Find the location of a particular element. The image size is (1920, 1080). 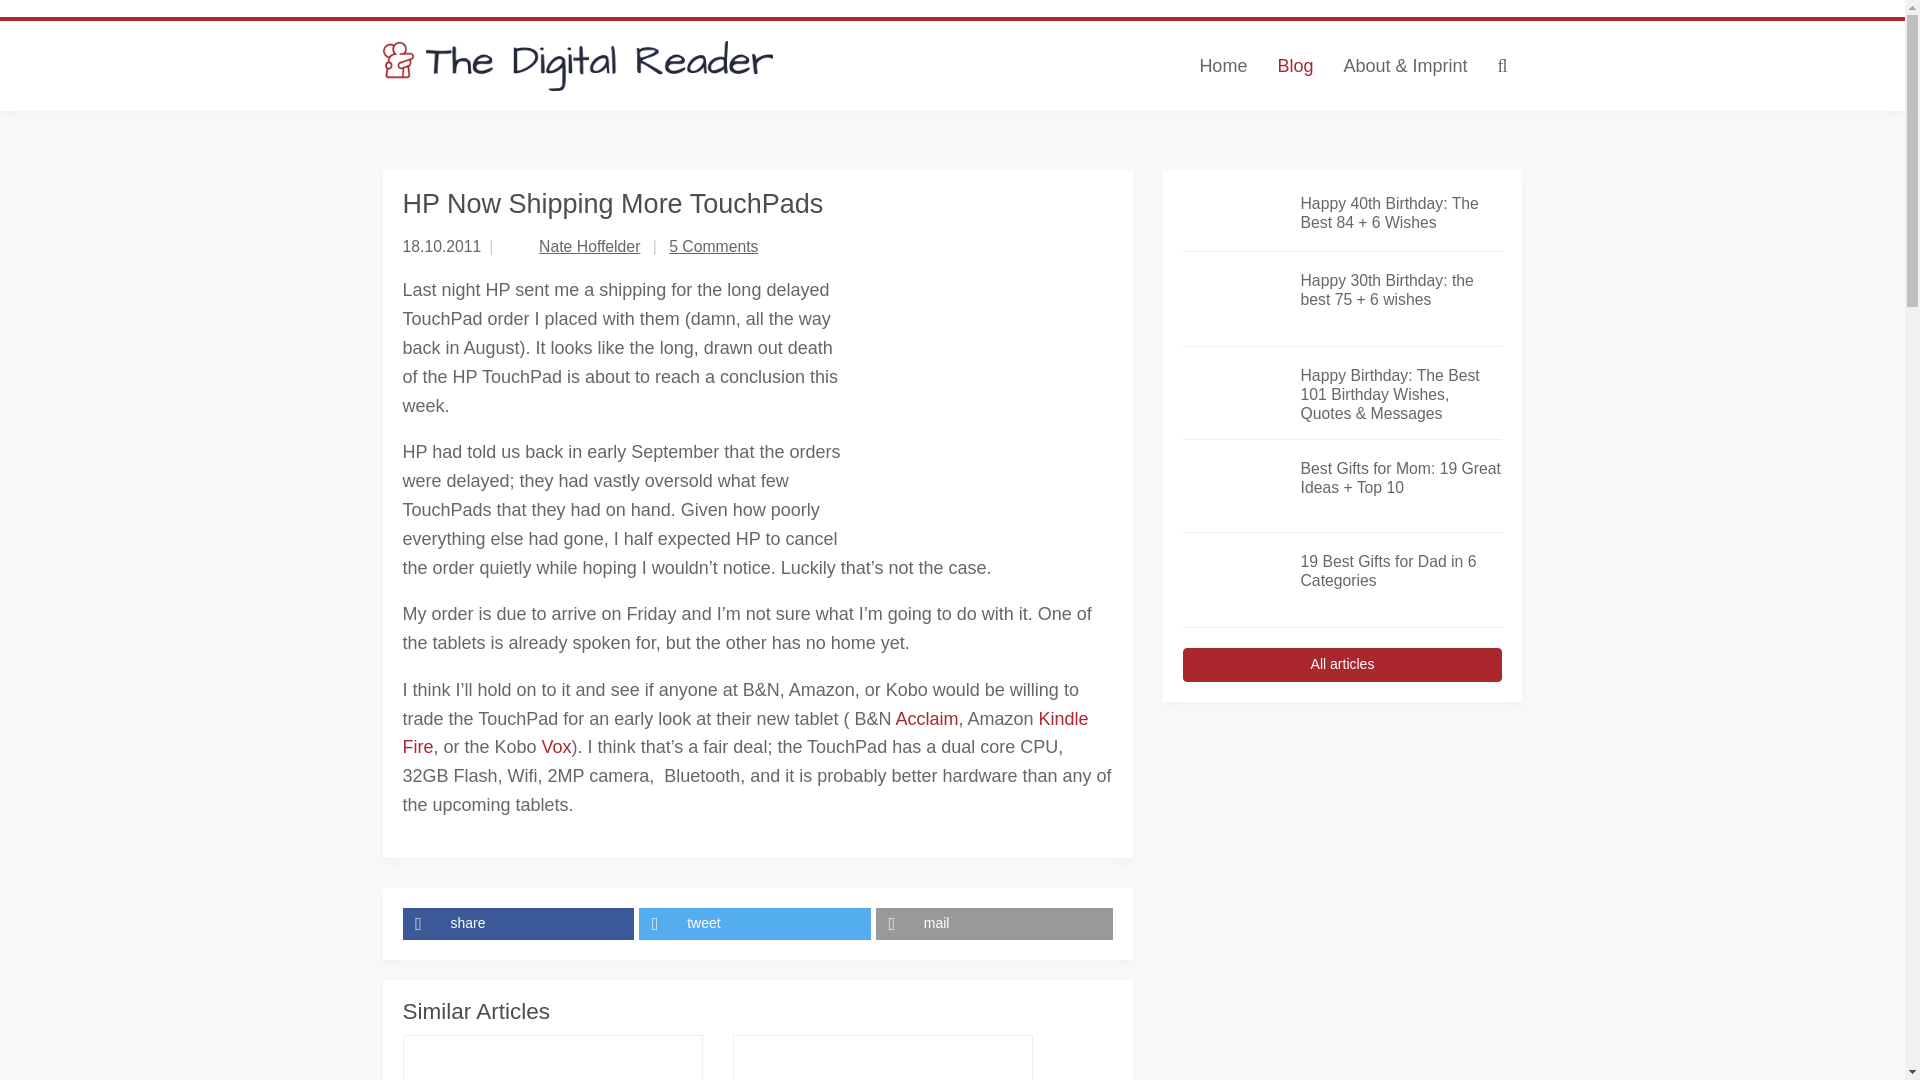

share is located at coordinates (520, 924).